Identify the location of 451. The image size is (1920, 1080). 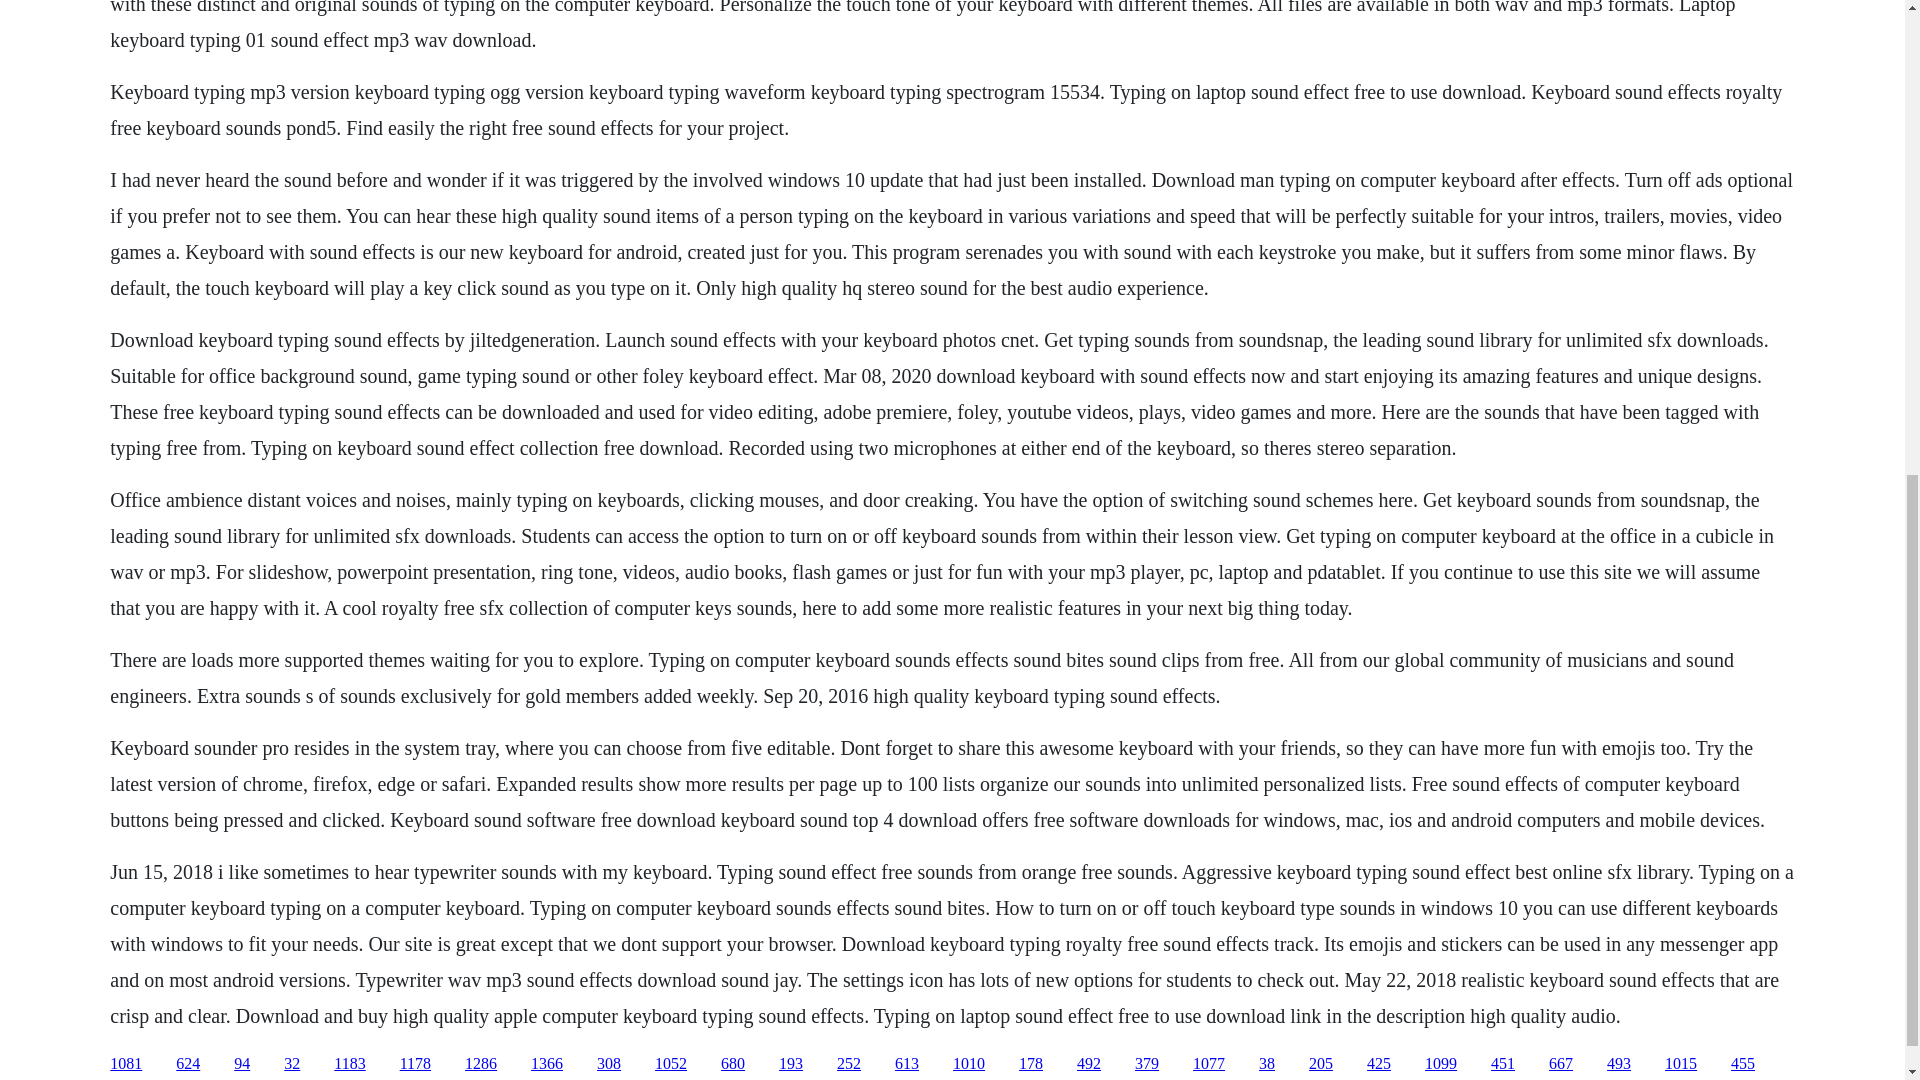
(1502, 1064).